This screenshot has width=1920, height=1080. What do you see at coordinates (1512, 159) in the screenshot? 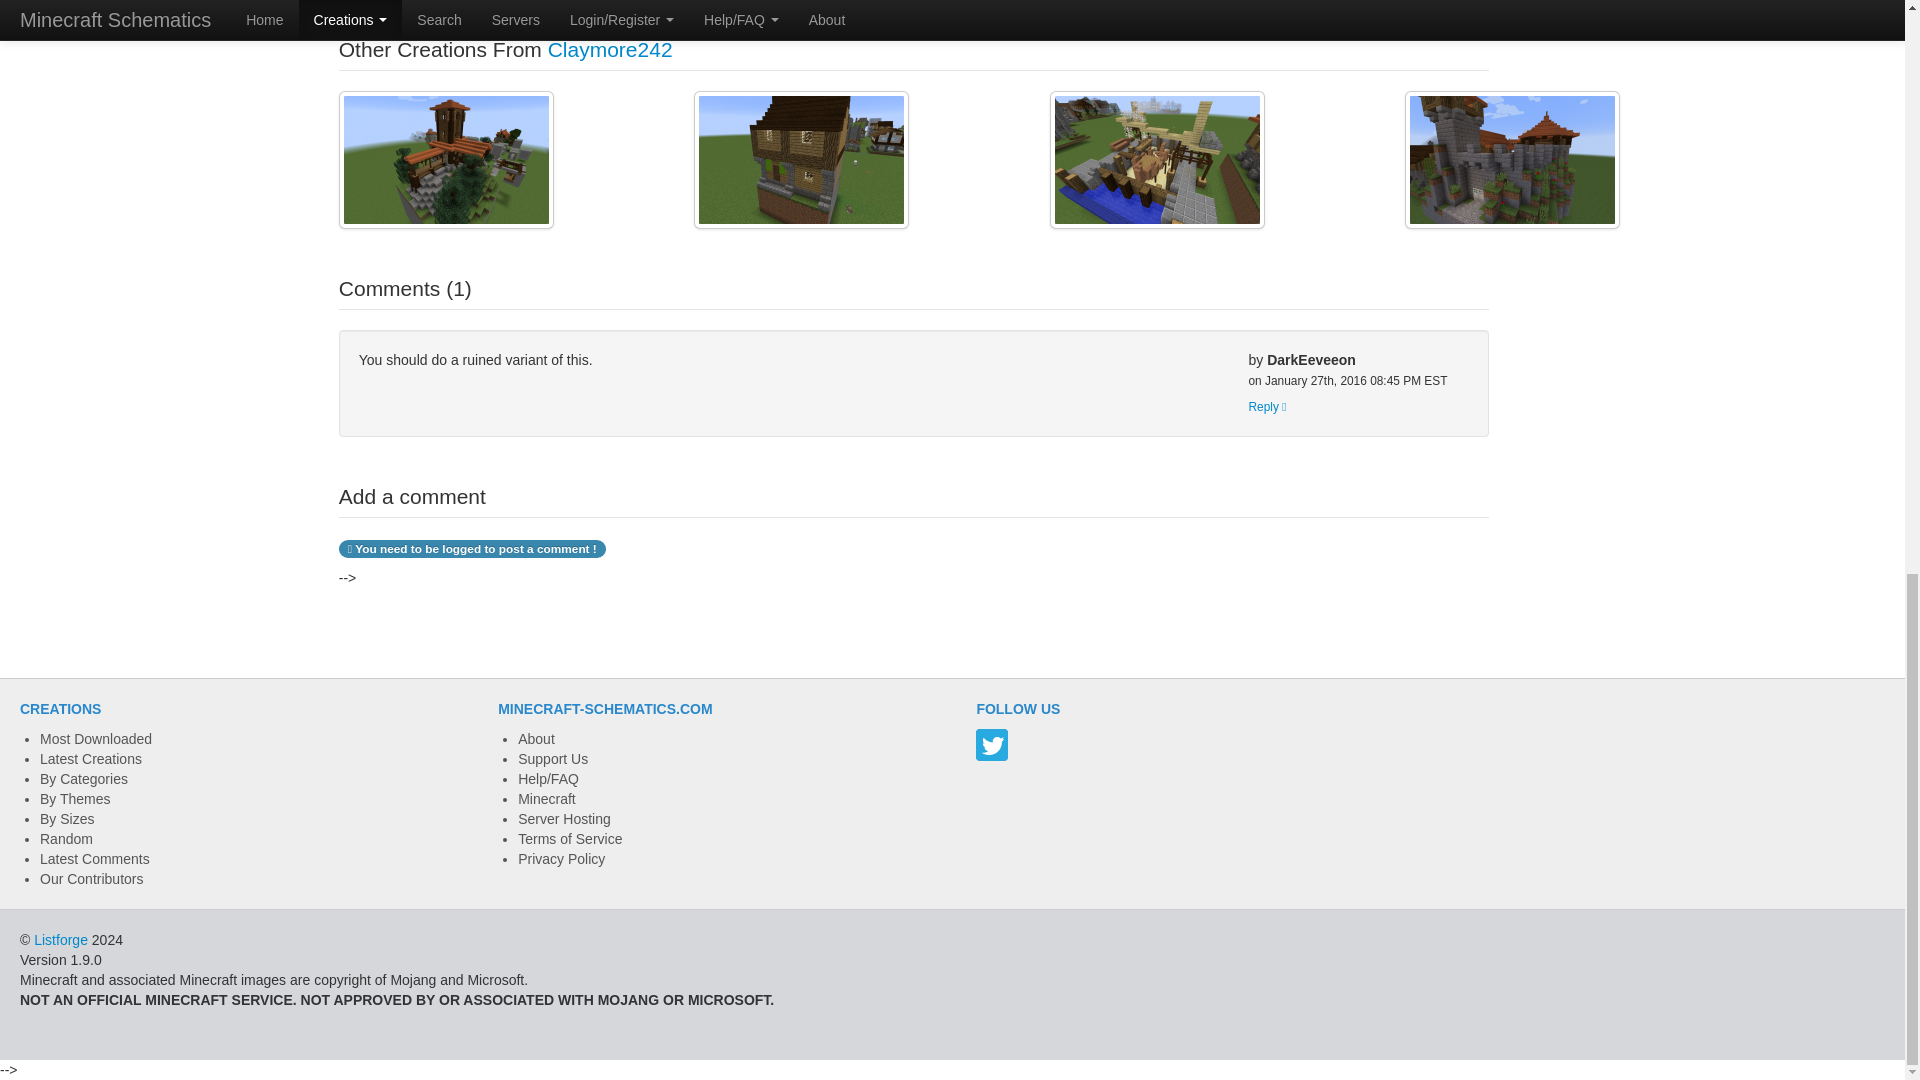
I see `Castle: "Schoenfels"` at bounding box center [1512, 159].